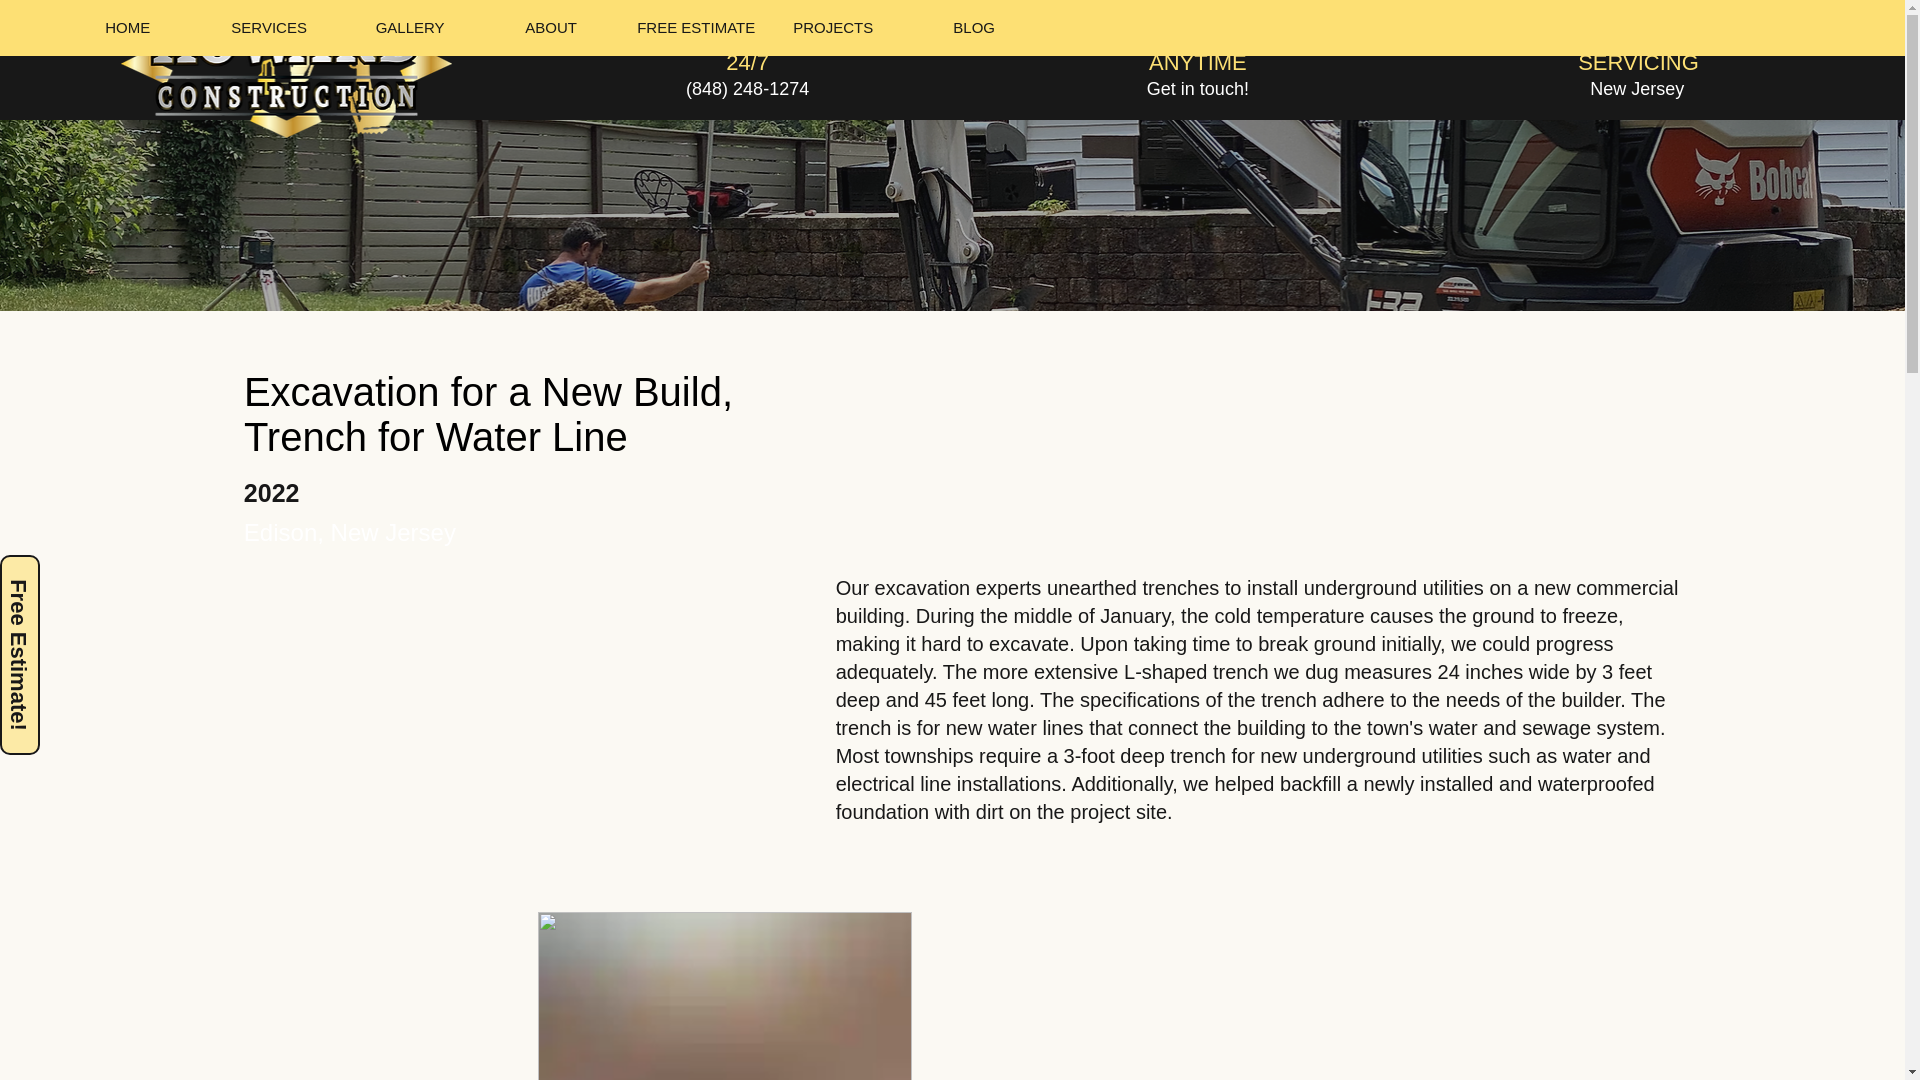  I want to click on CALL US , so click(747, 40).